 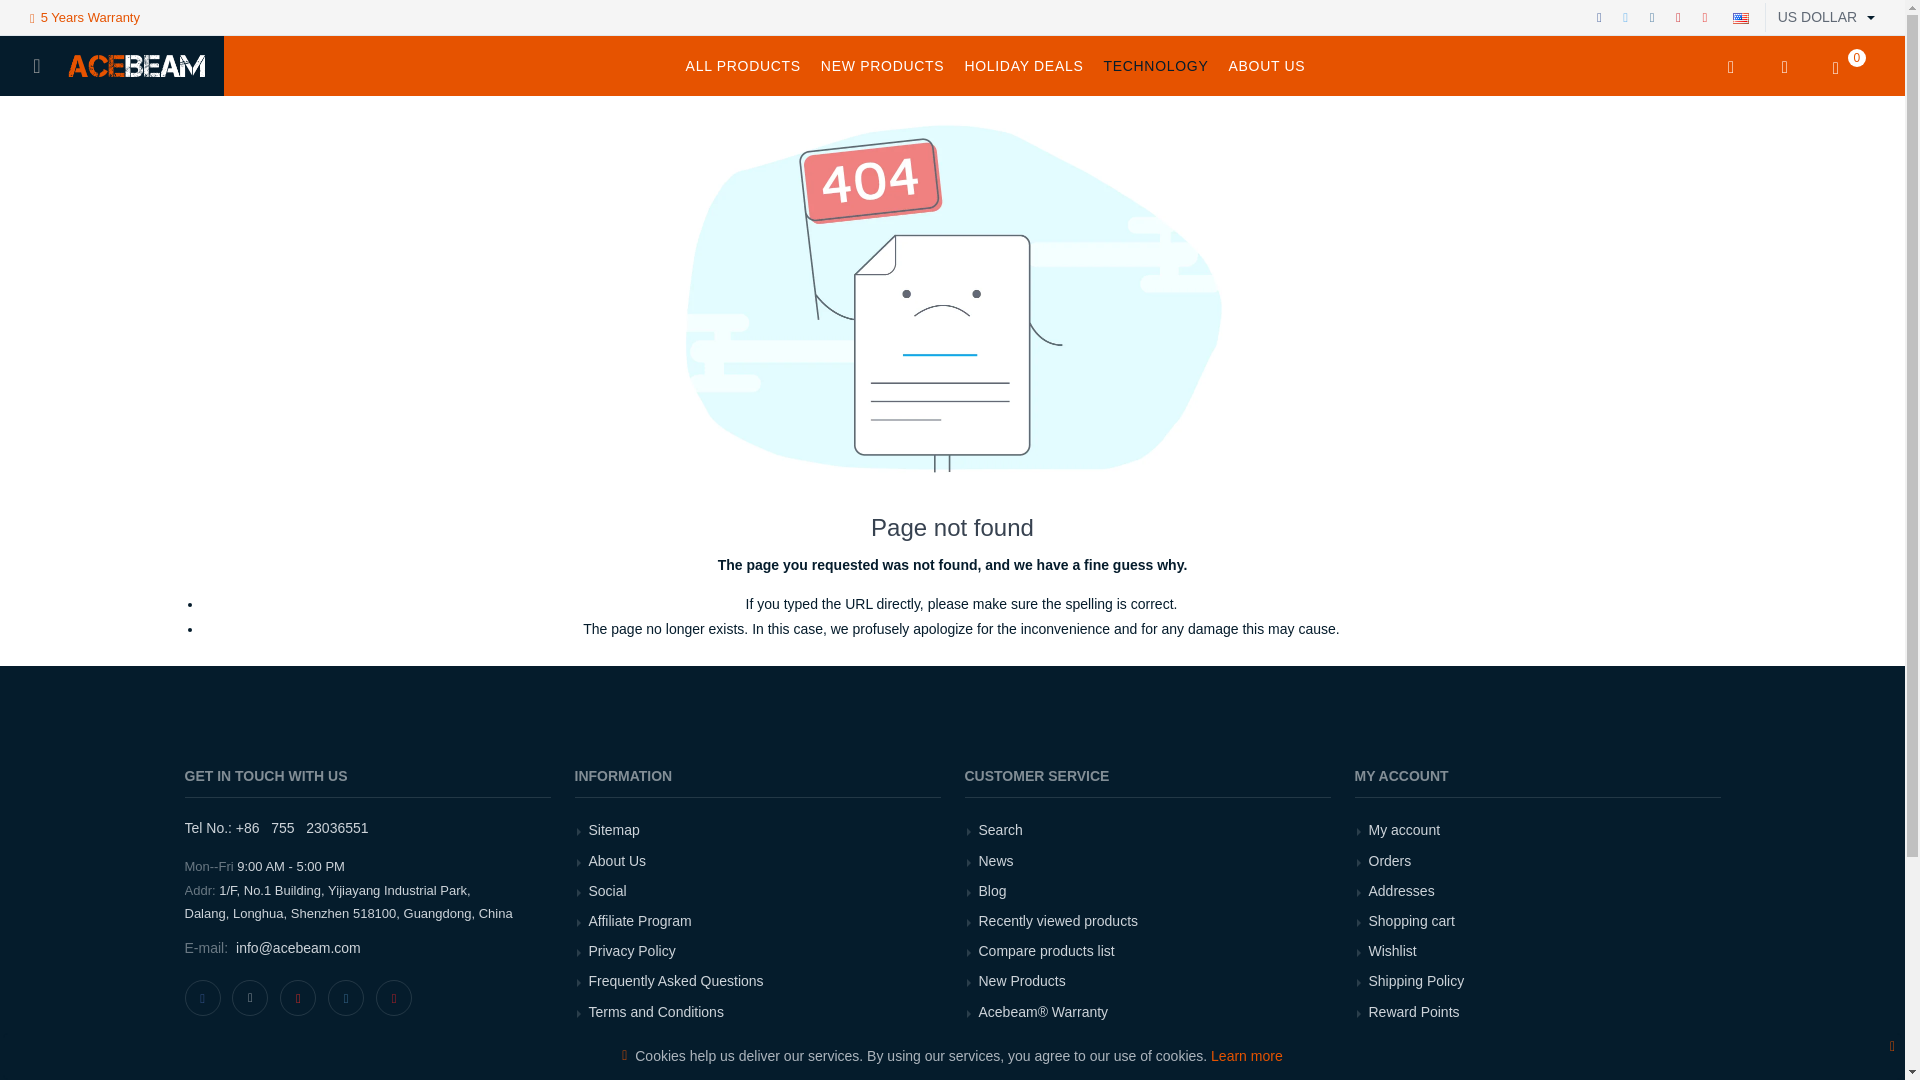 I want to click on HOLIDAY DEALS, so click(x=1023, y=66).